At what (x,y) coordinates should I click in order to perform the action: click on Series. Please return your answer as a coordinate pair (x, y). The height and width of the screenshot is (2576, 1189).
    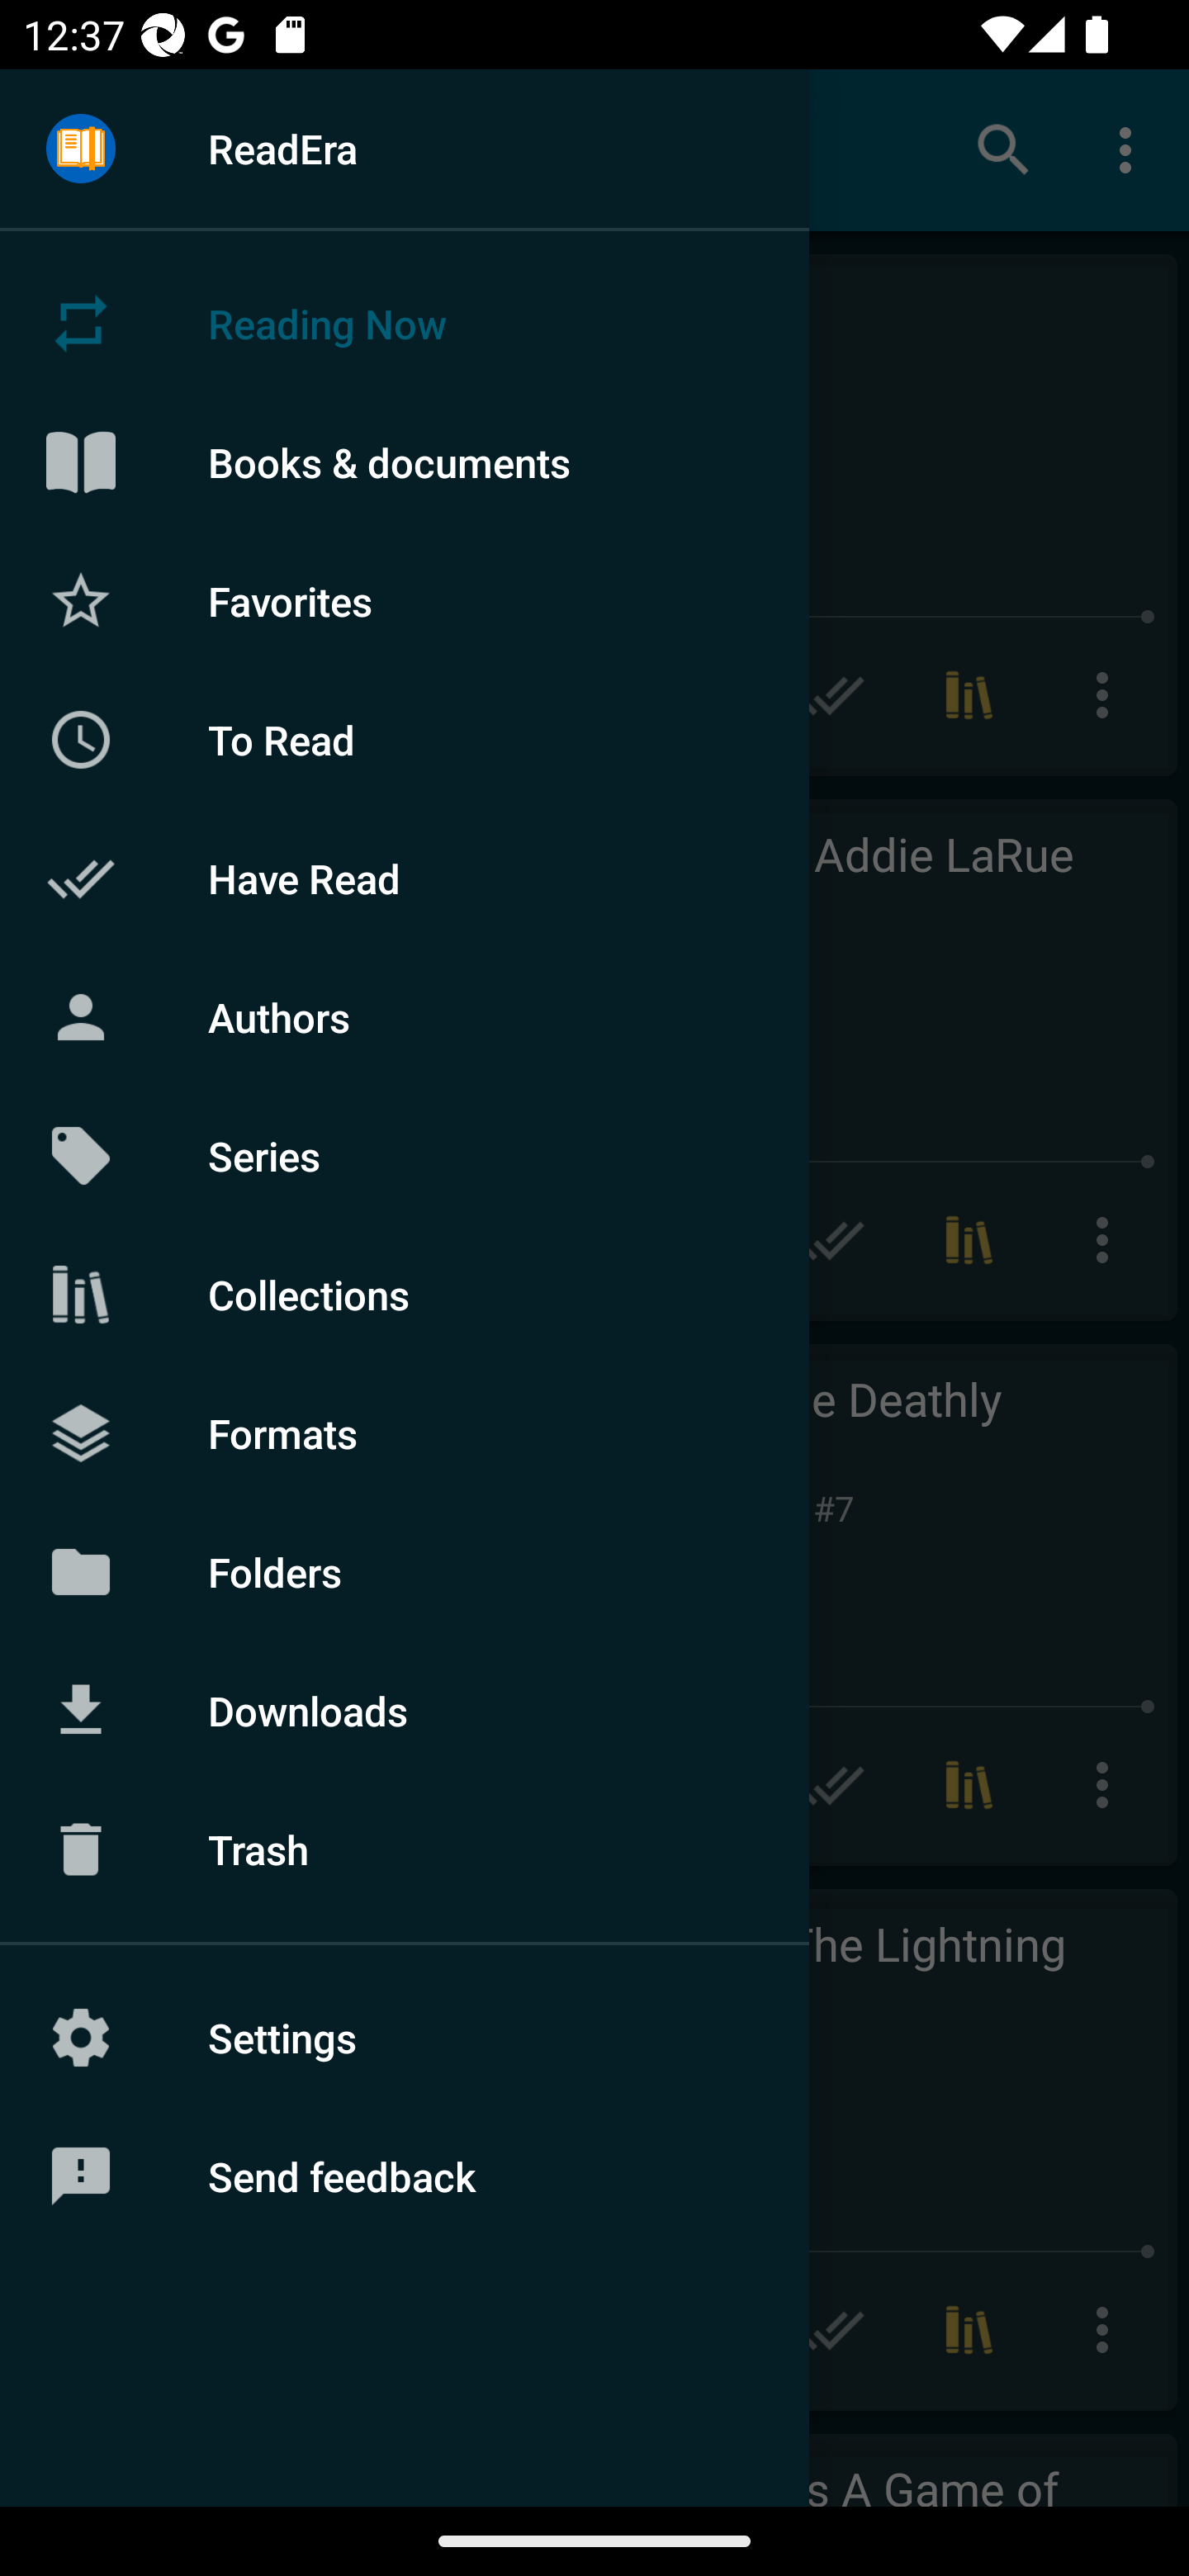
    Looking at the image, I should click on (405, 1156).